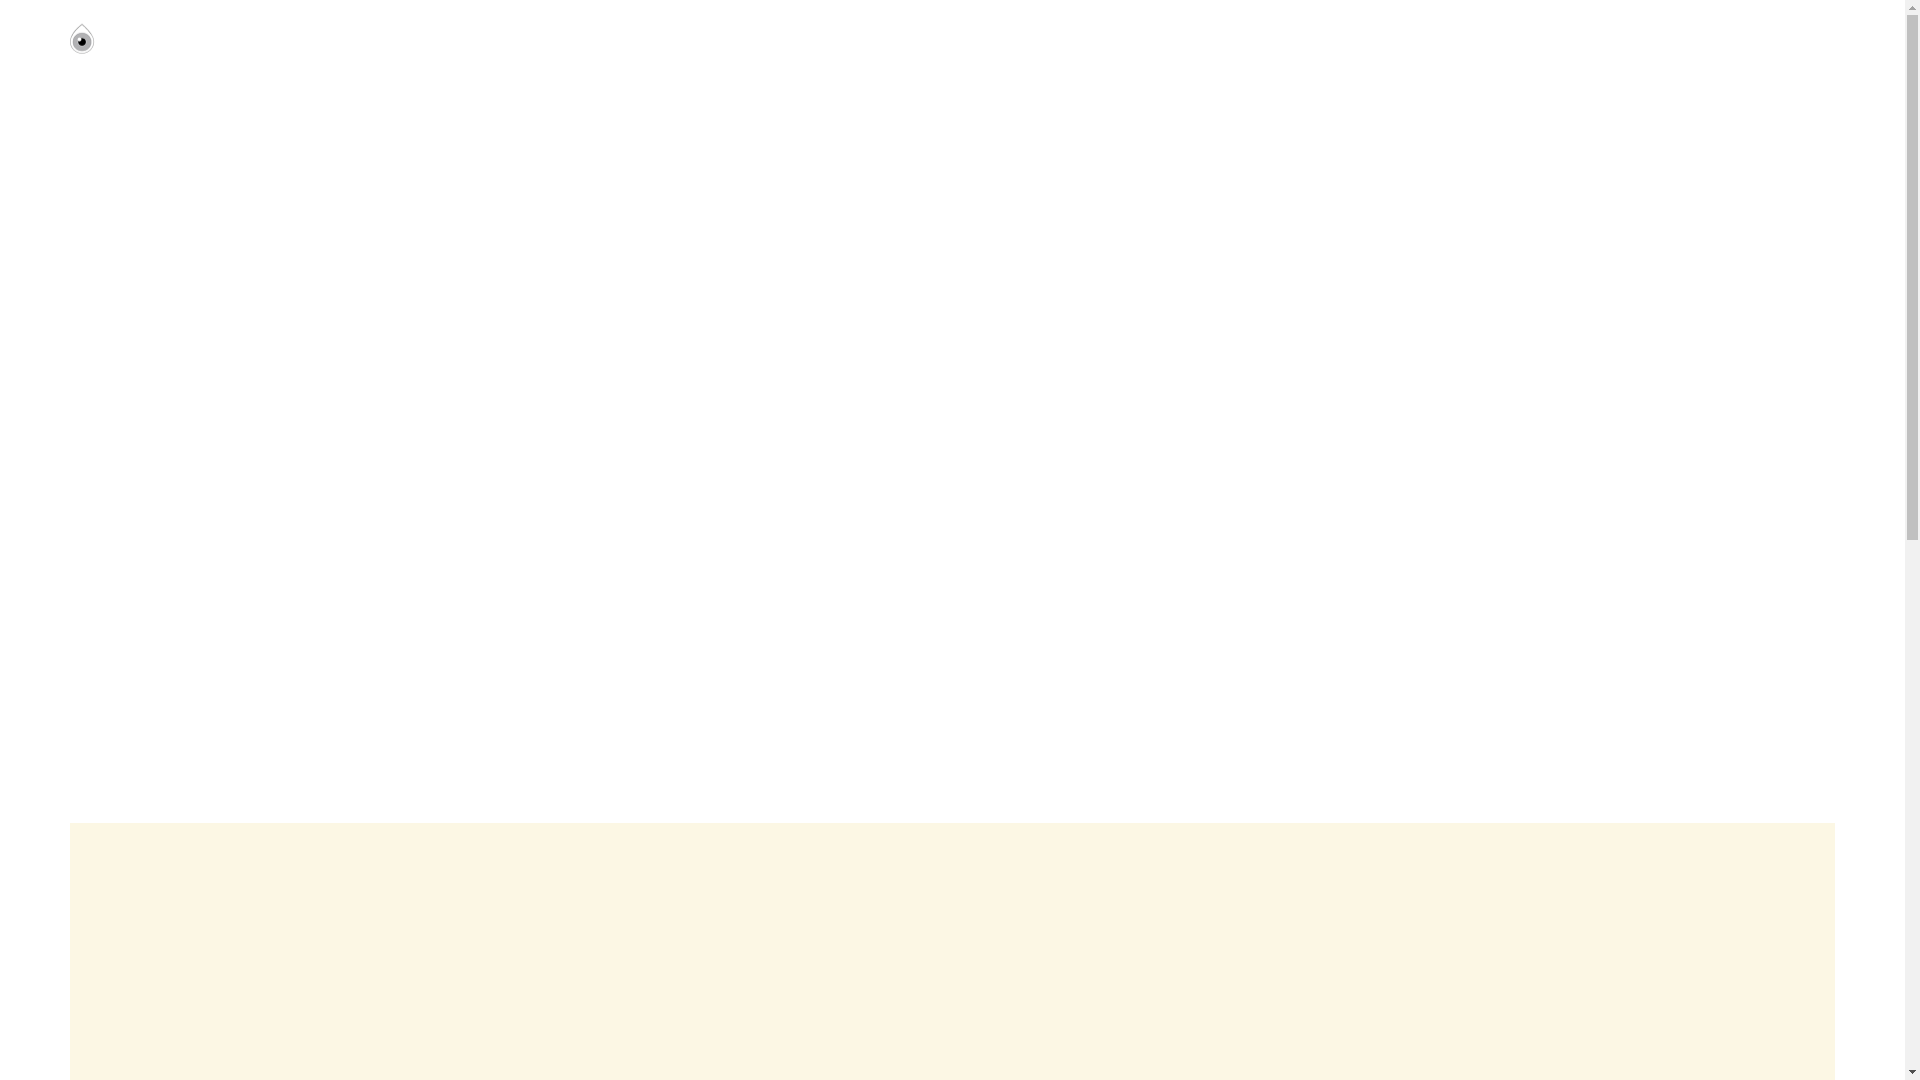 The image size is (1920, 1080). Describe the element at coordinates (1550, 41) in the screenshot. I see `Products` at that location.